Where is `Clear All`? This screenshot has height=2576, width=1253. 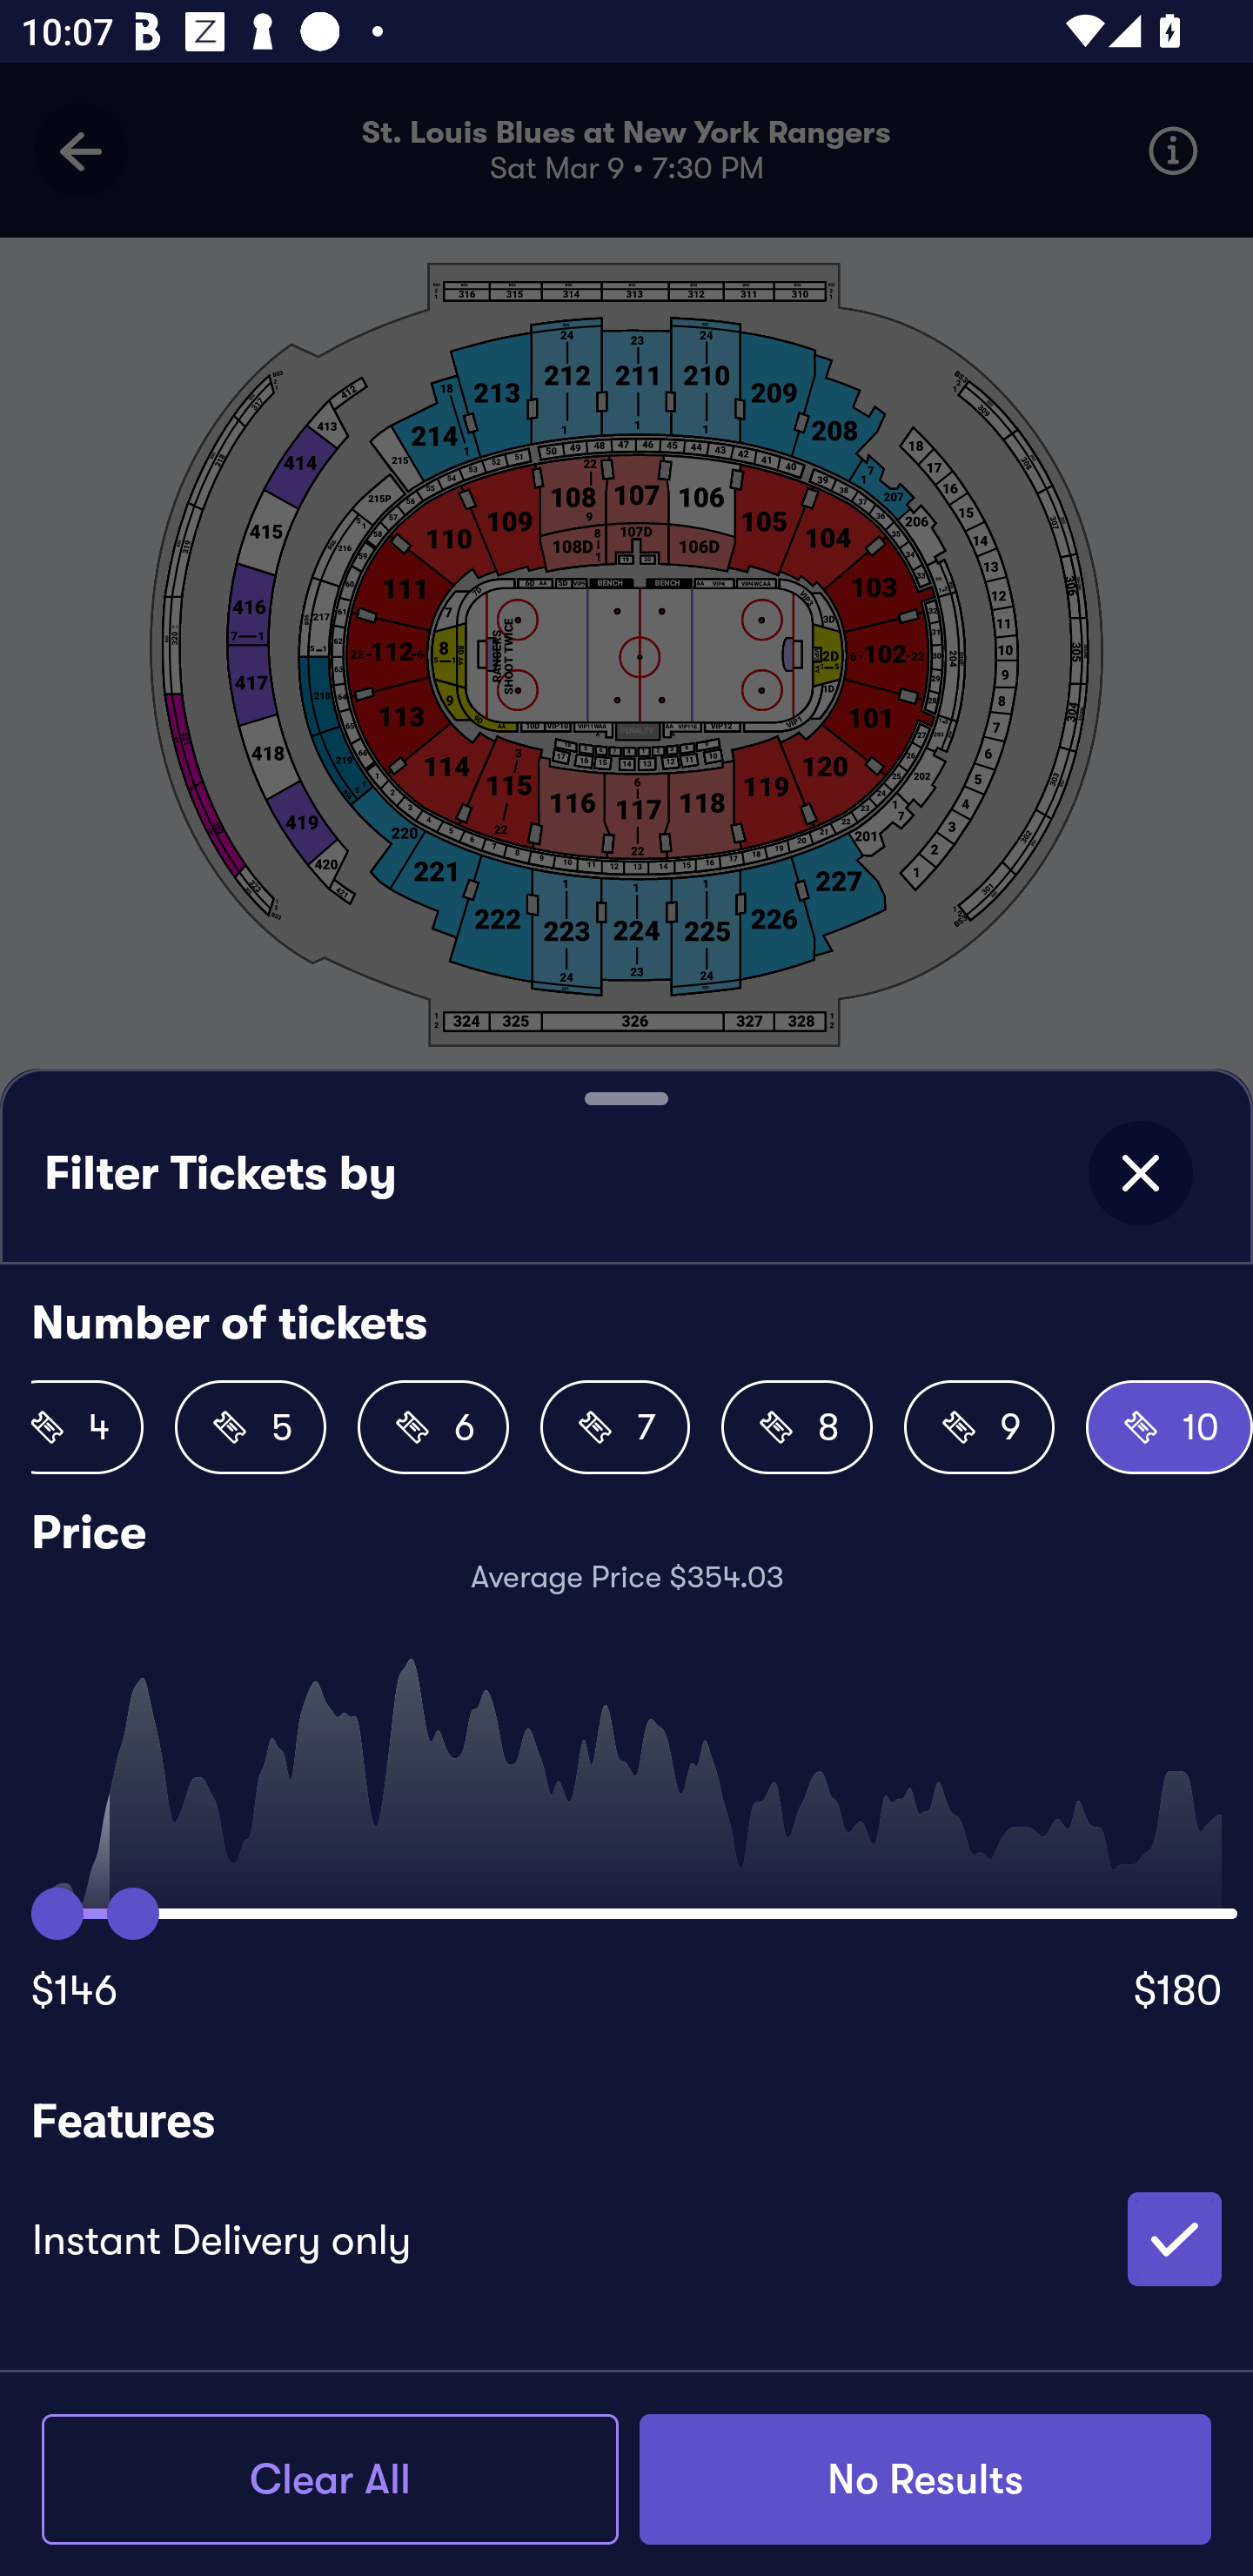
Clear All is located at coordinates (330, 2479).